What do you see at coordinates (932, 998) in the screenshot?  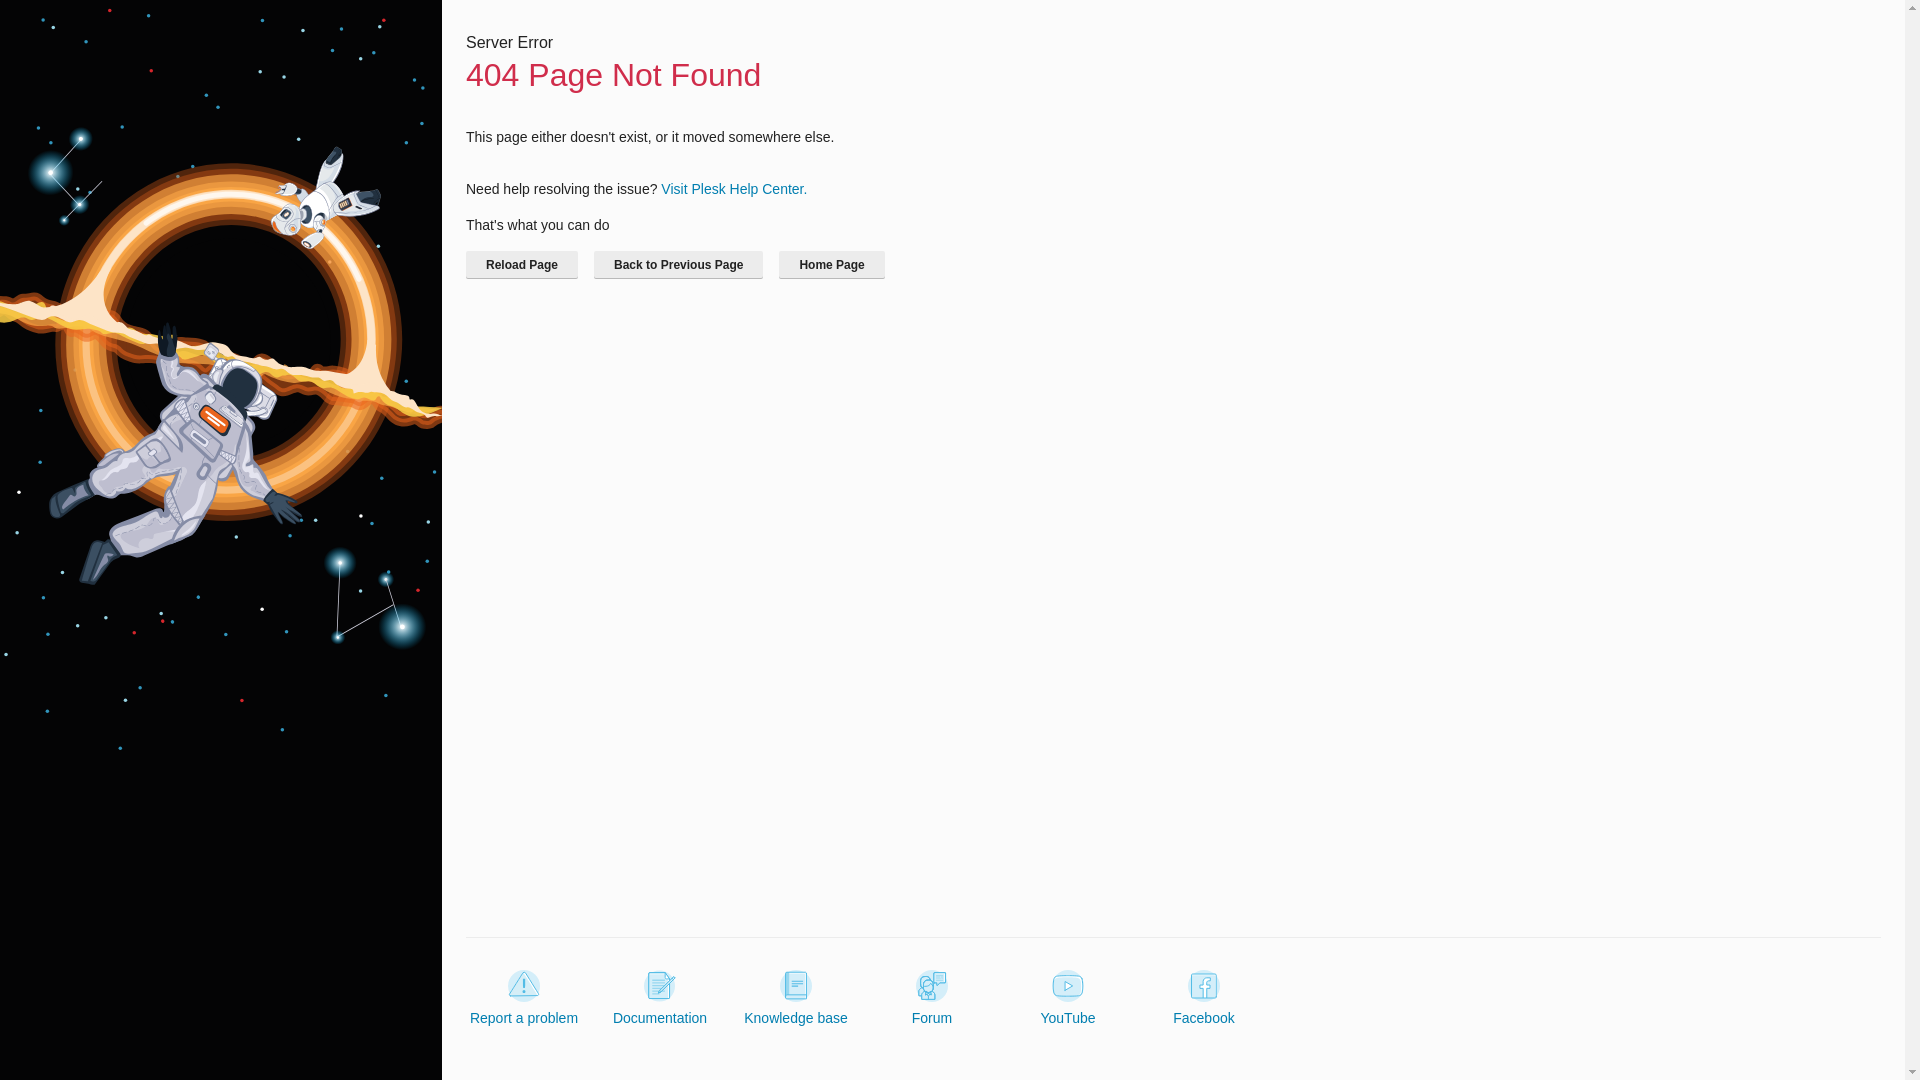 I see `Forum` at bounding box center [932, 998].